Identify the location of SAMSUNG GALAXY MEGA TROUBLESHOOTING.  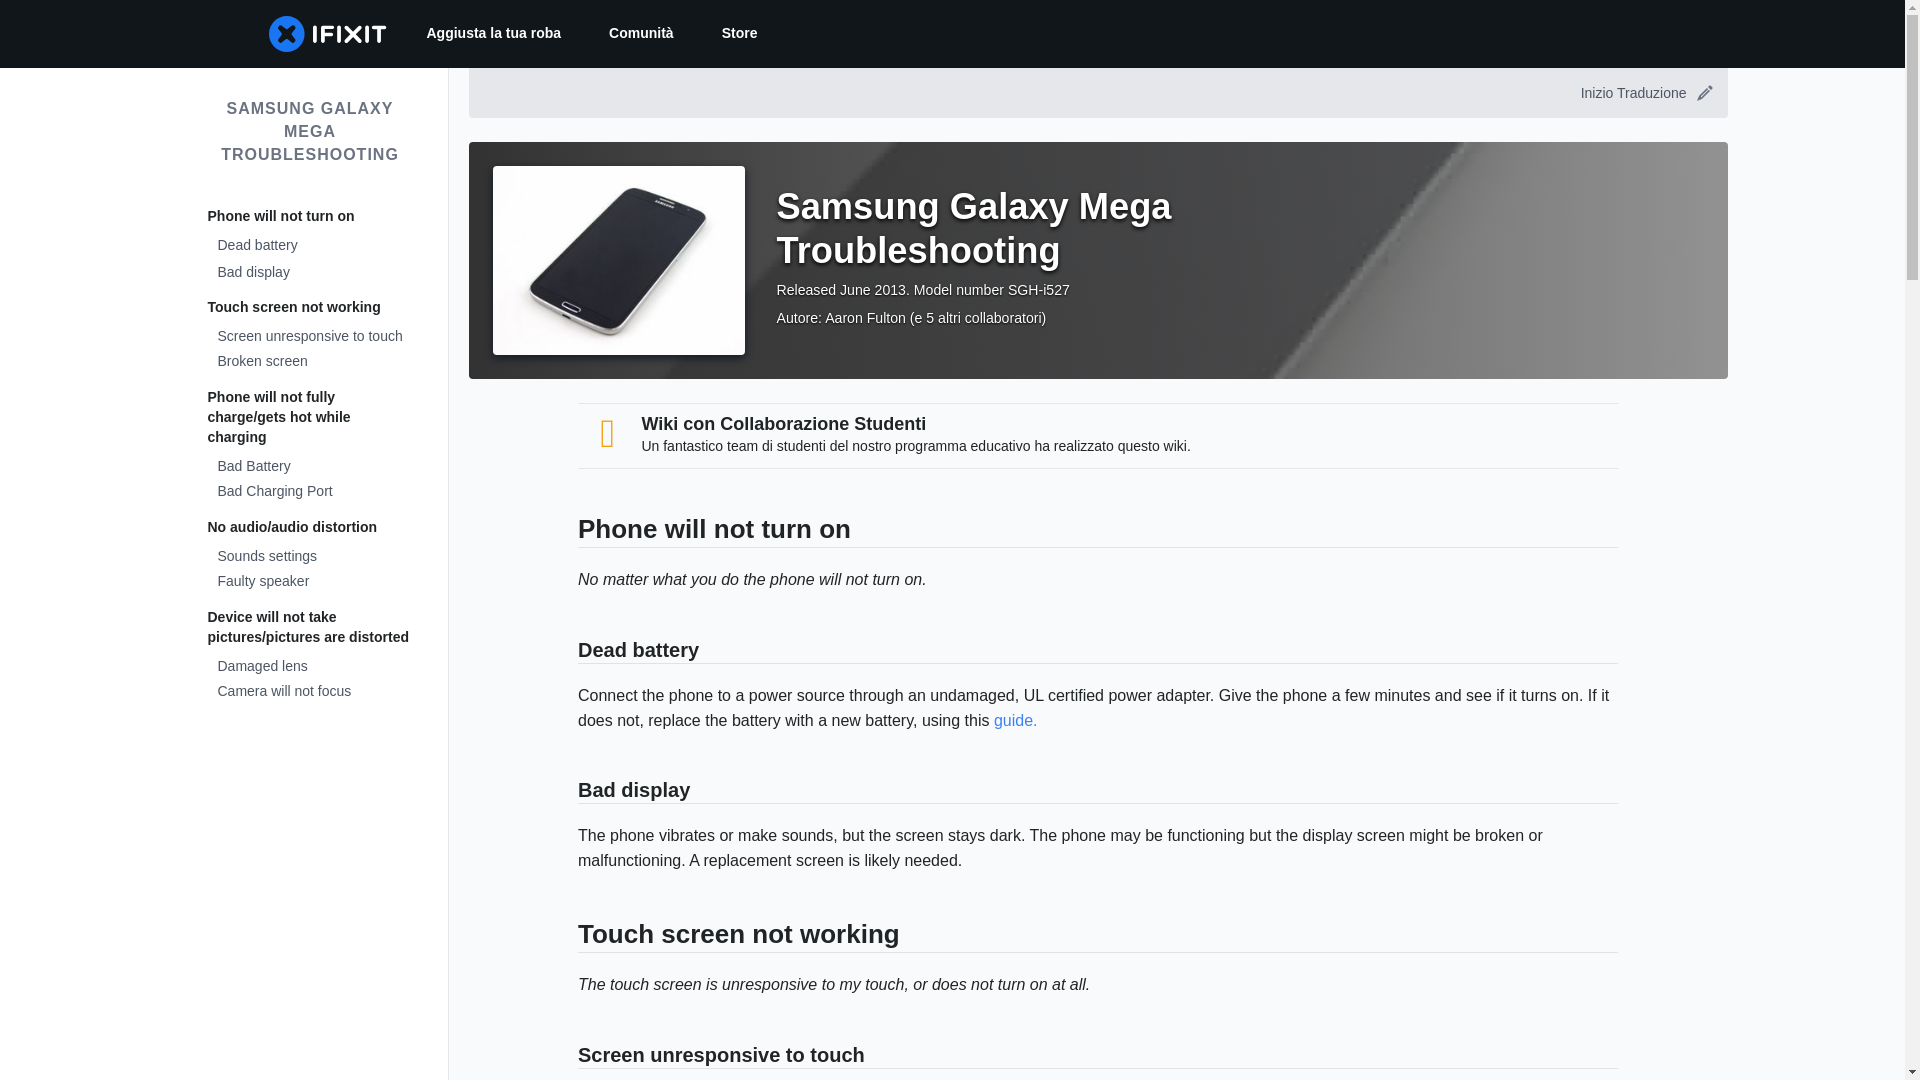
(310, 132).